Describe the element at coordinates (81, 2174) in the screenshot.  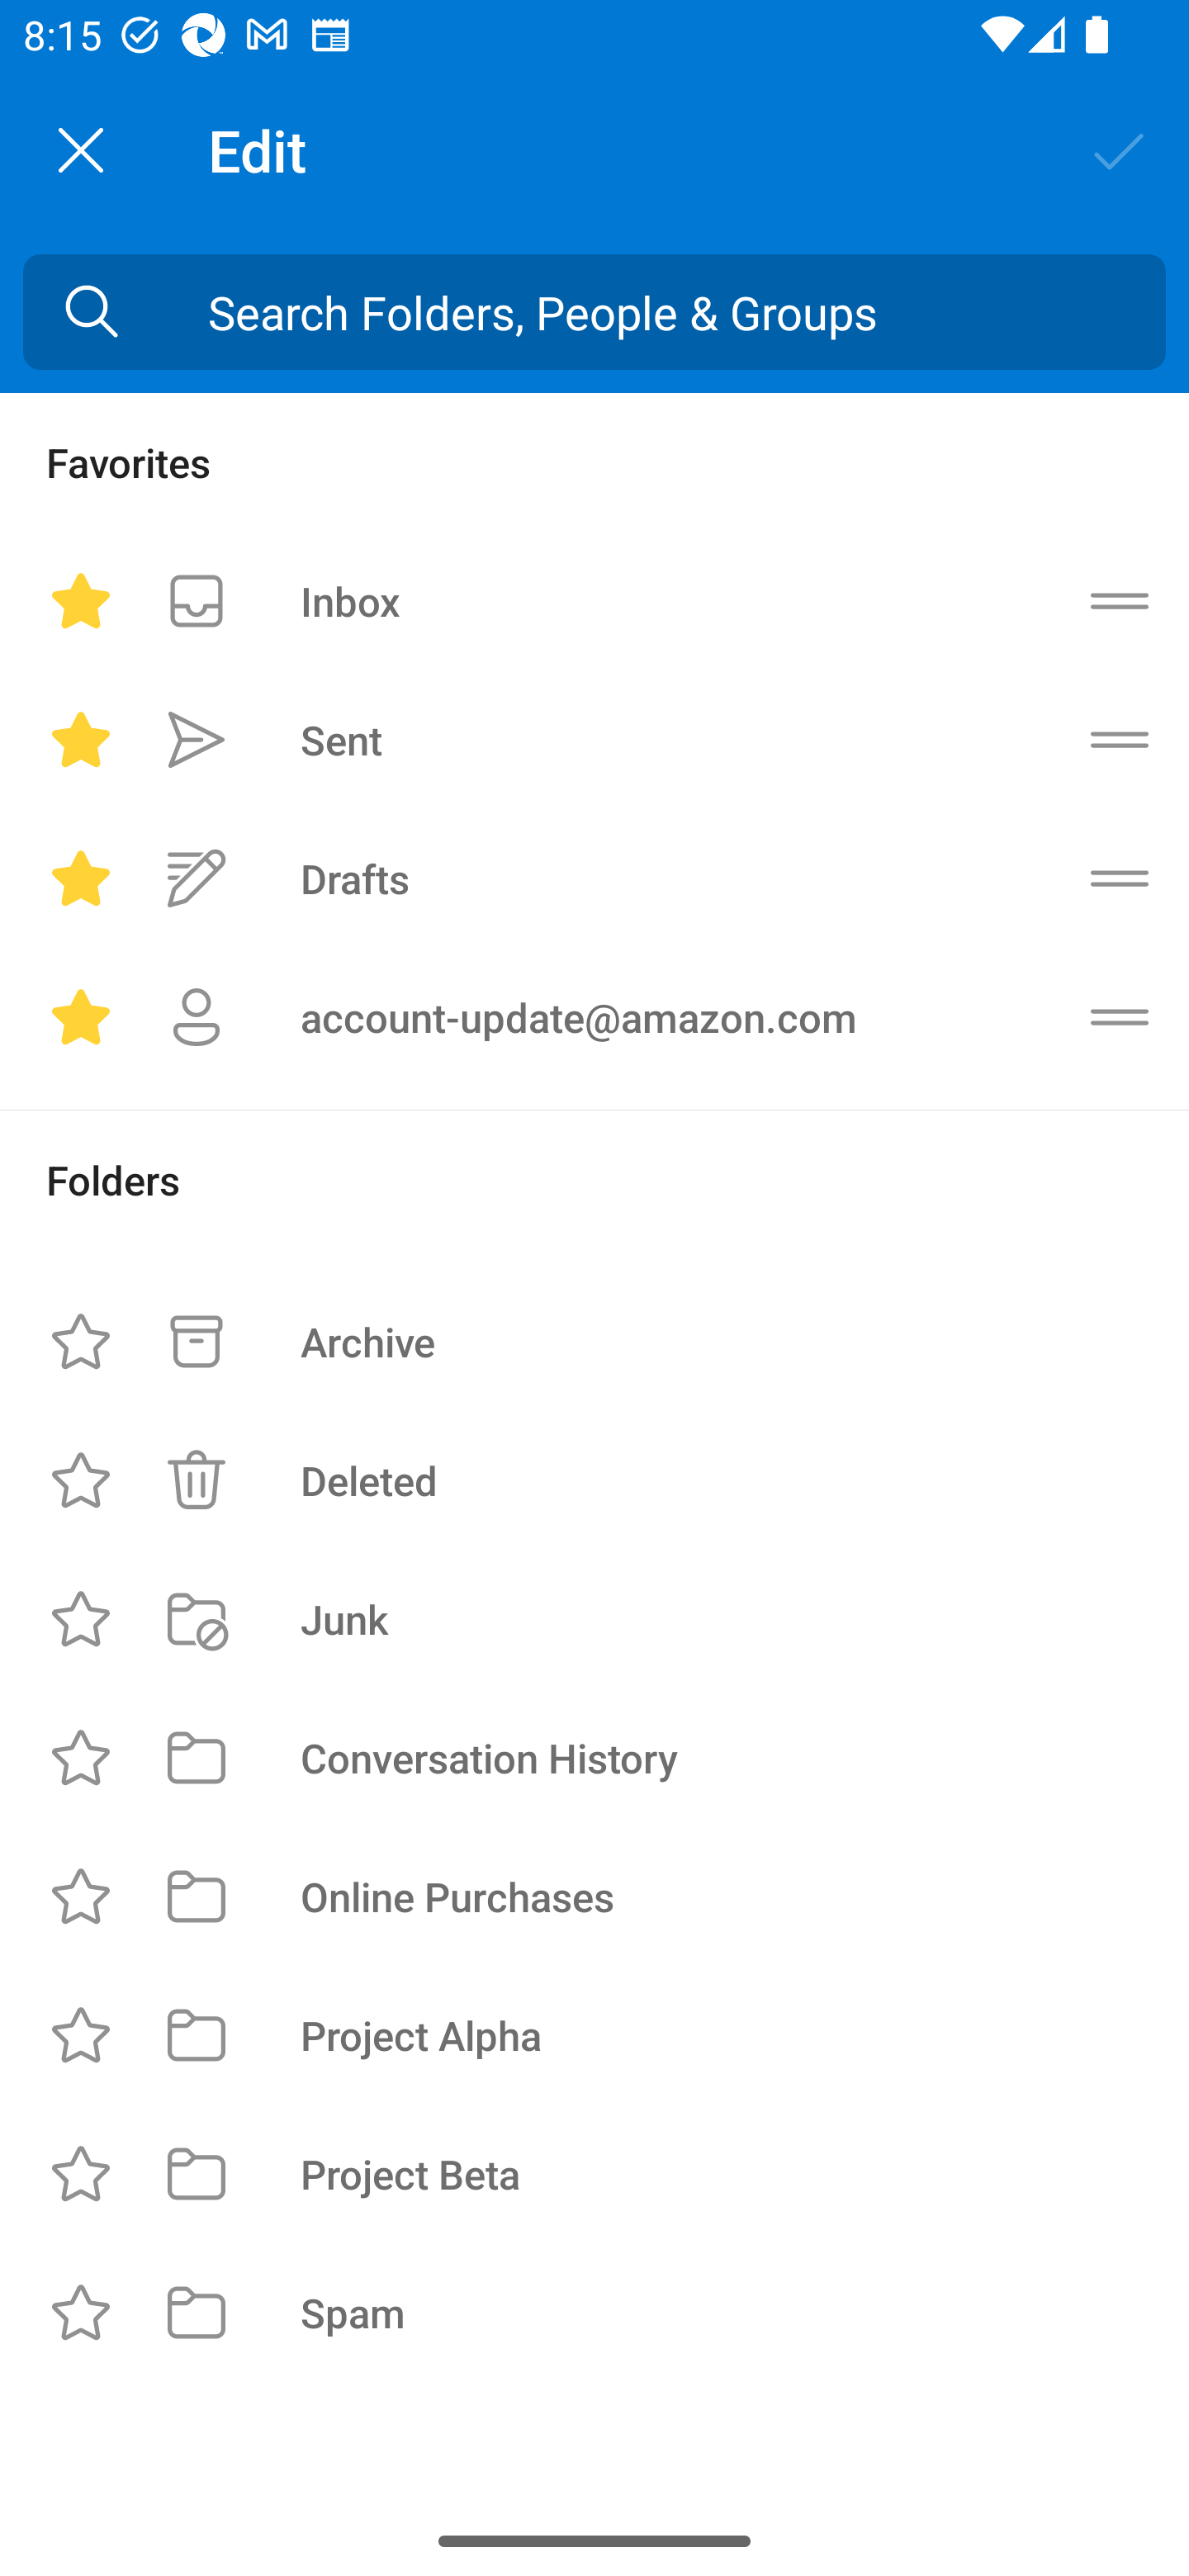
I see `Add Project Beta to favorite` at that location.